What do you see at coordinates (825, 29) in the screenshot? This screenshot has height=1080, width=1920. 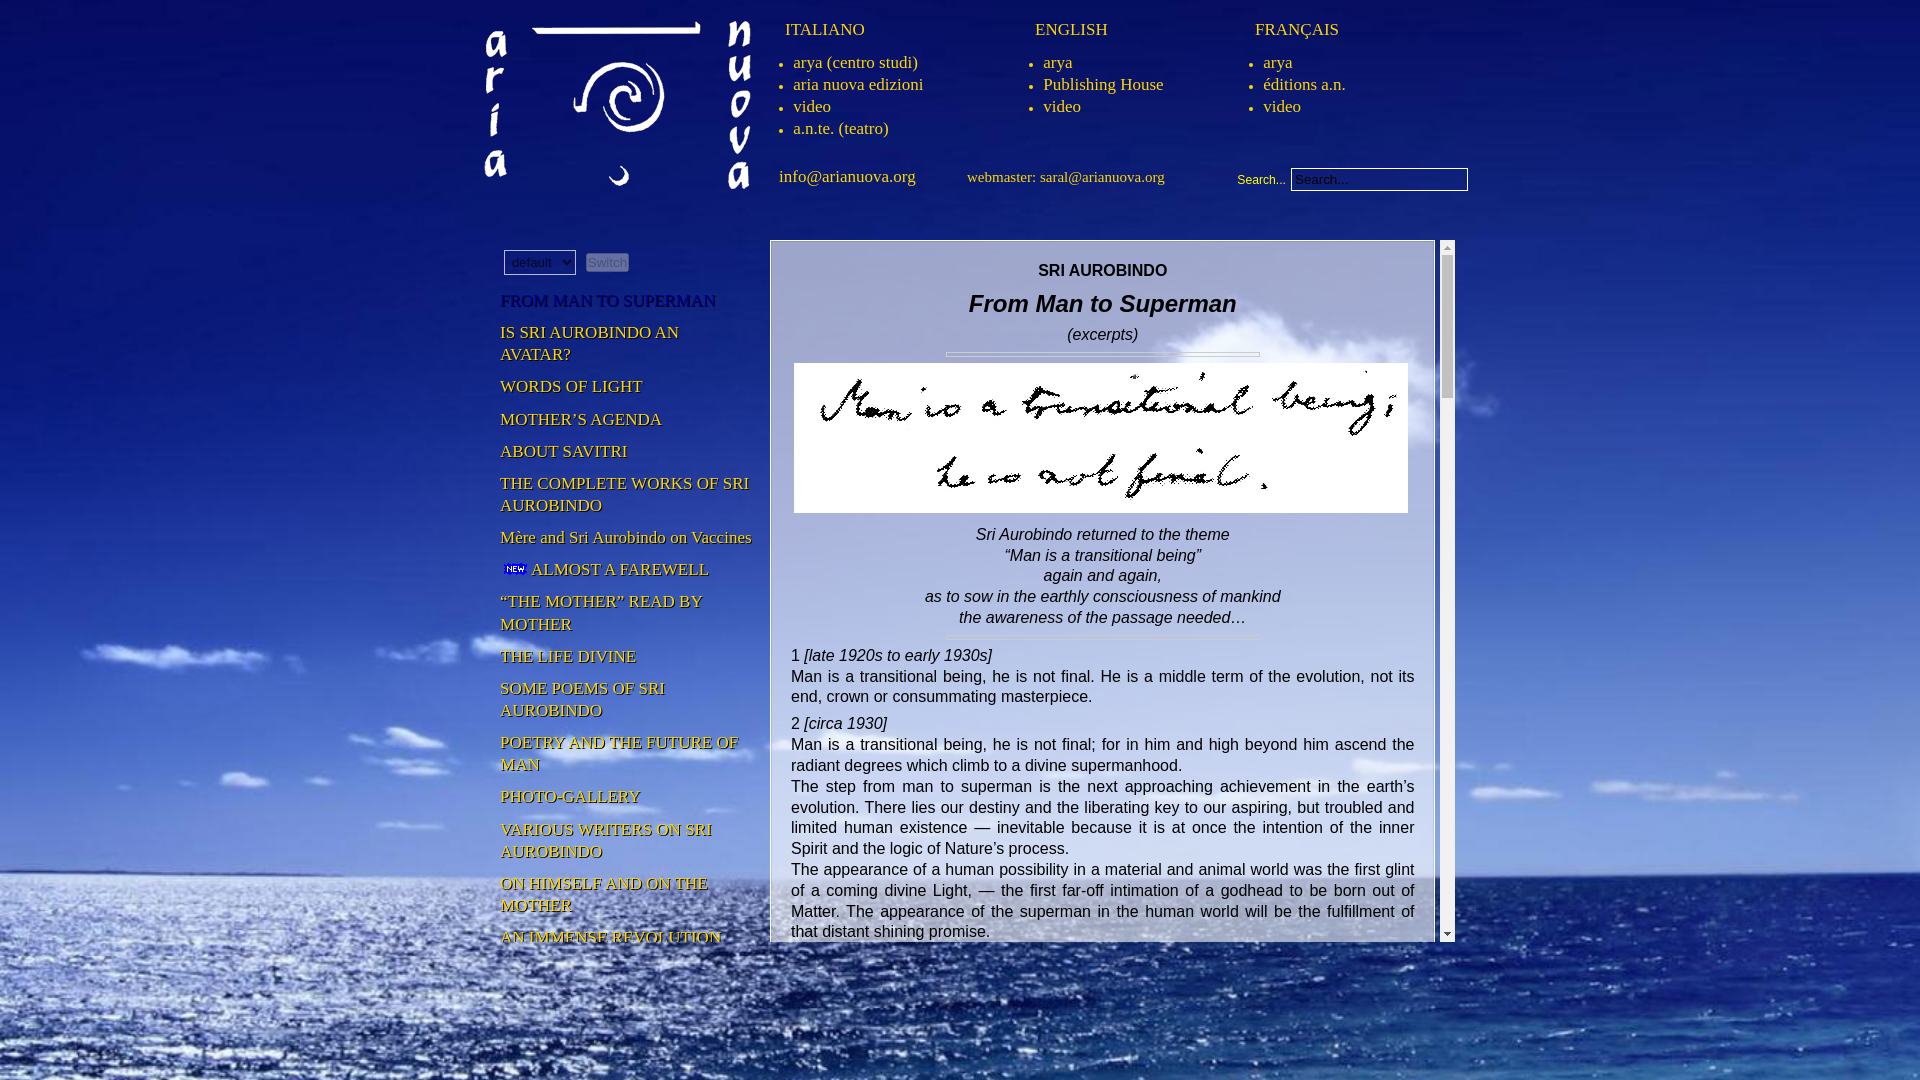 I see `ITALIANO` at bounding box center [825, 29].